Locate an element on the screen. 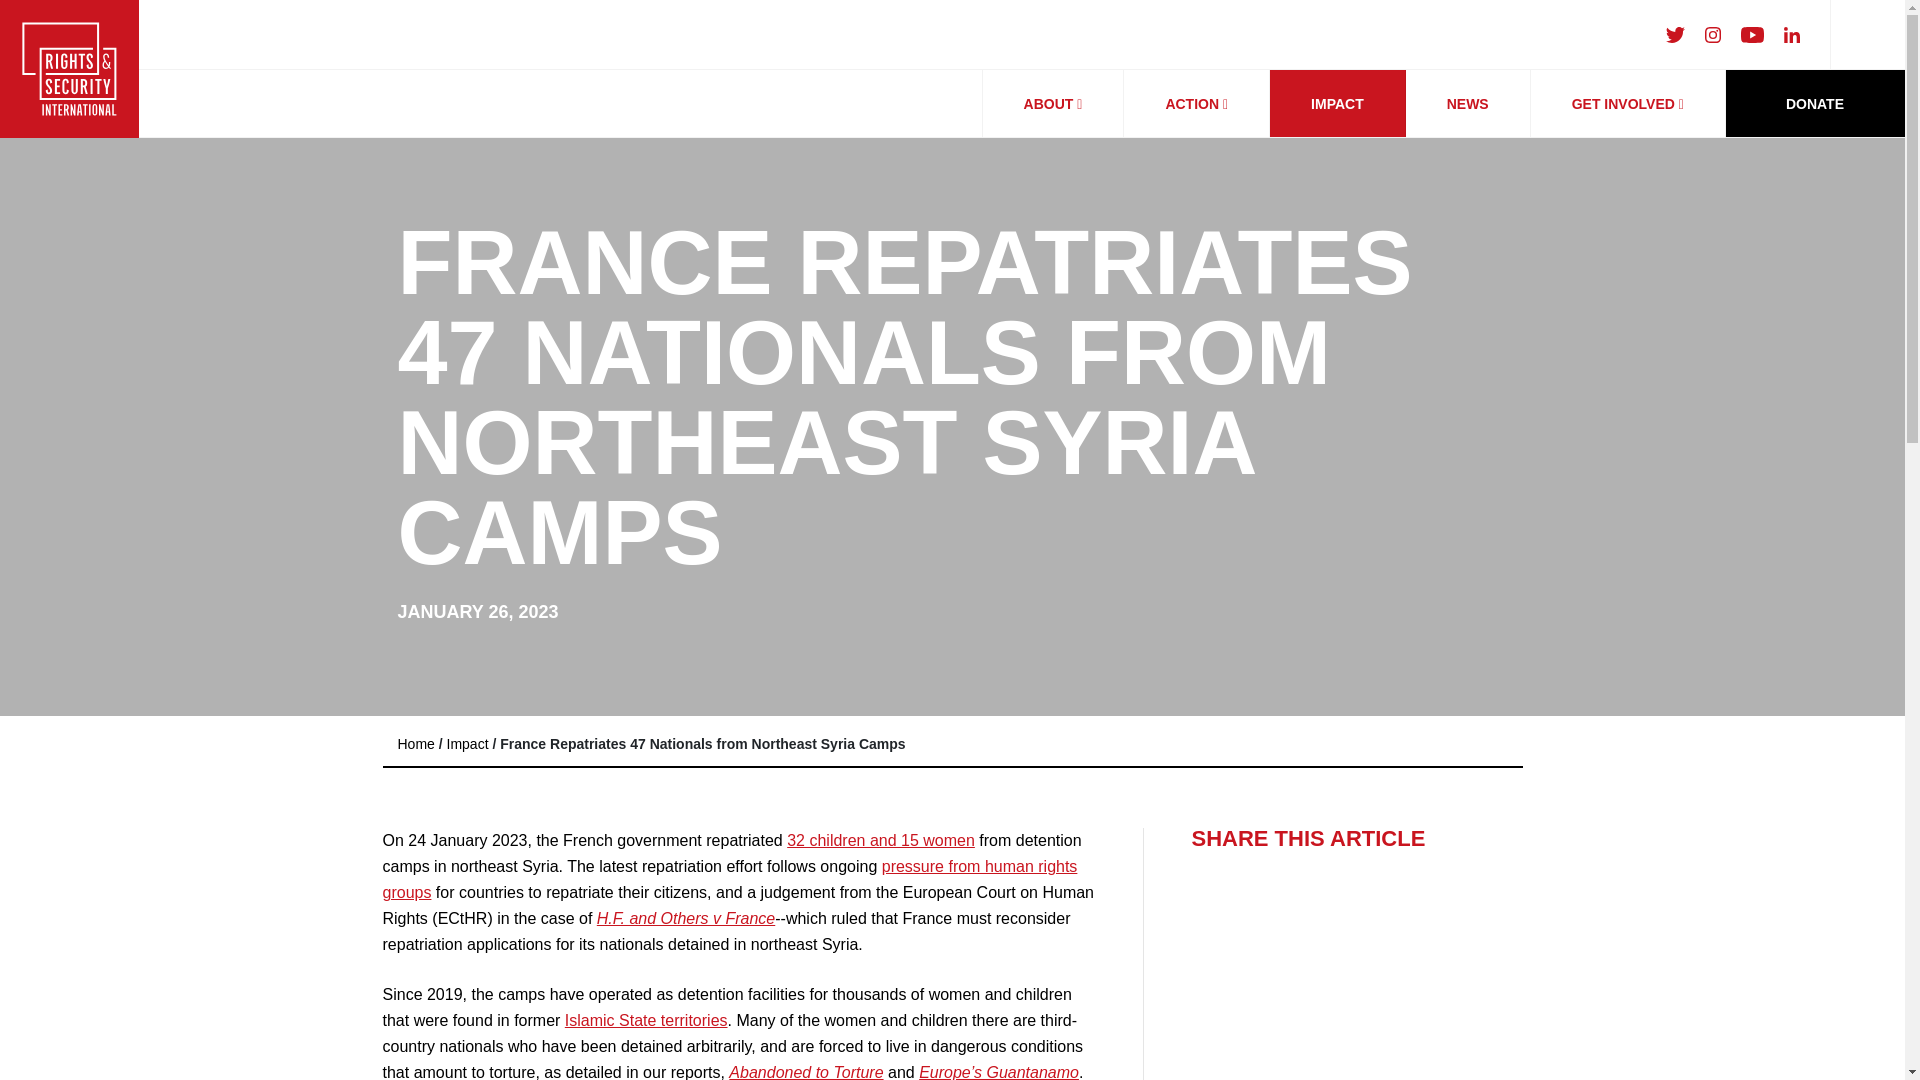 The width and height of the screenshot is (1920, 1080). DONATE is located at coordinates (1814, 103).